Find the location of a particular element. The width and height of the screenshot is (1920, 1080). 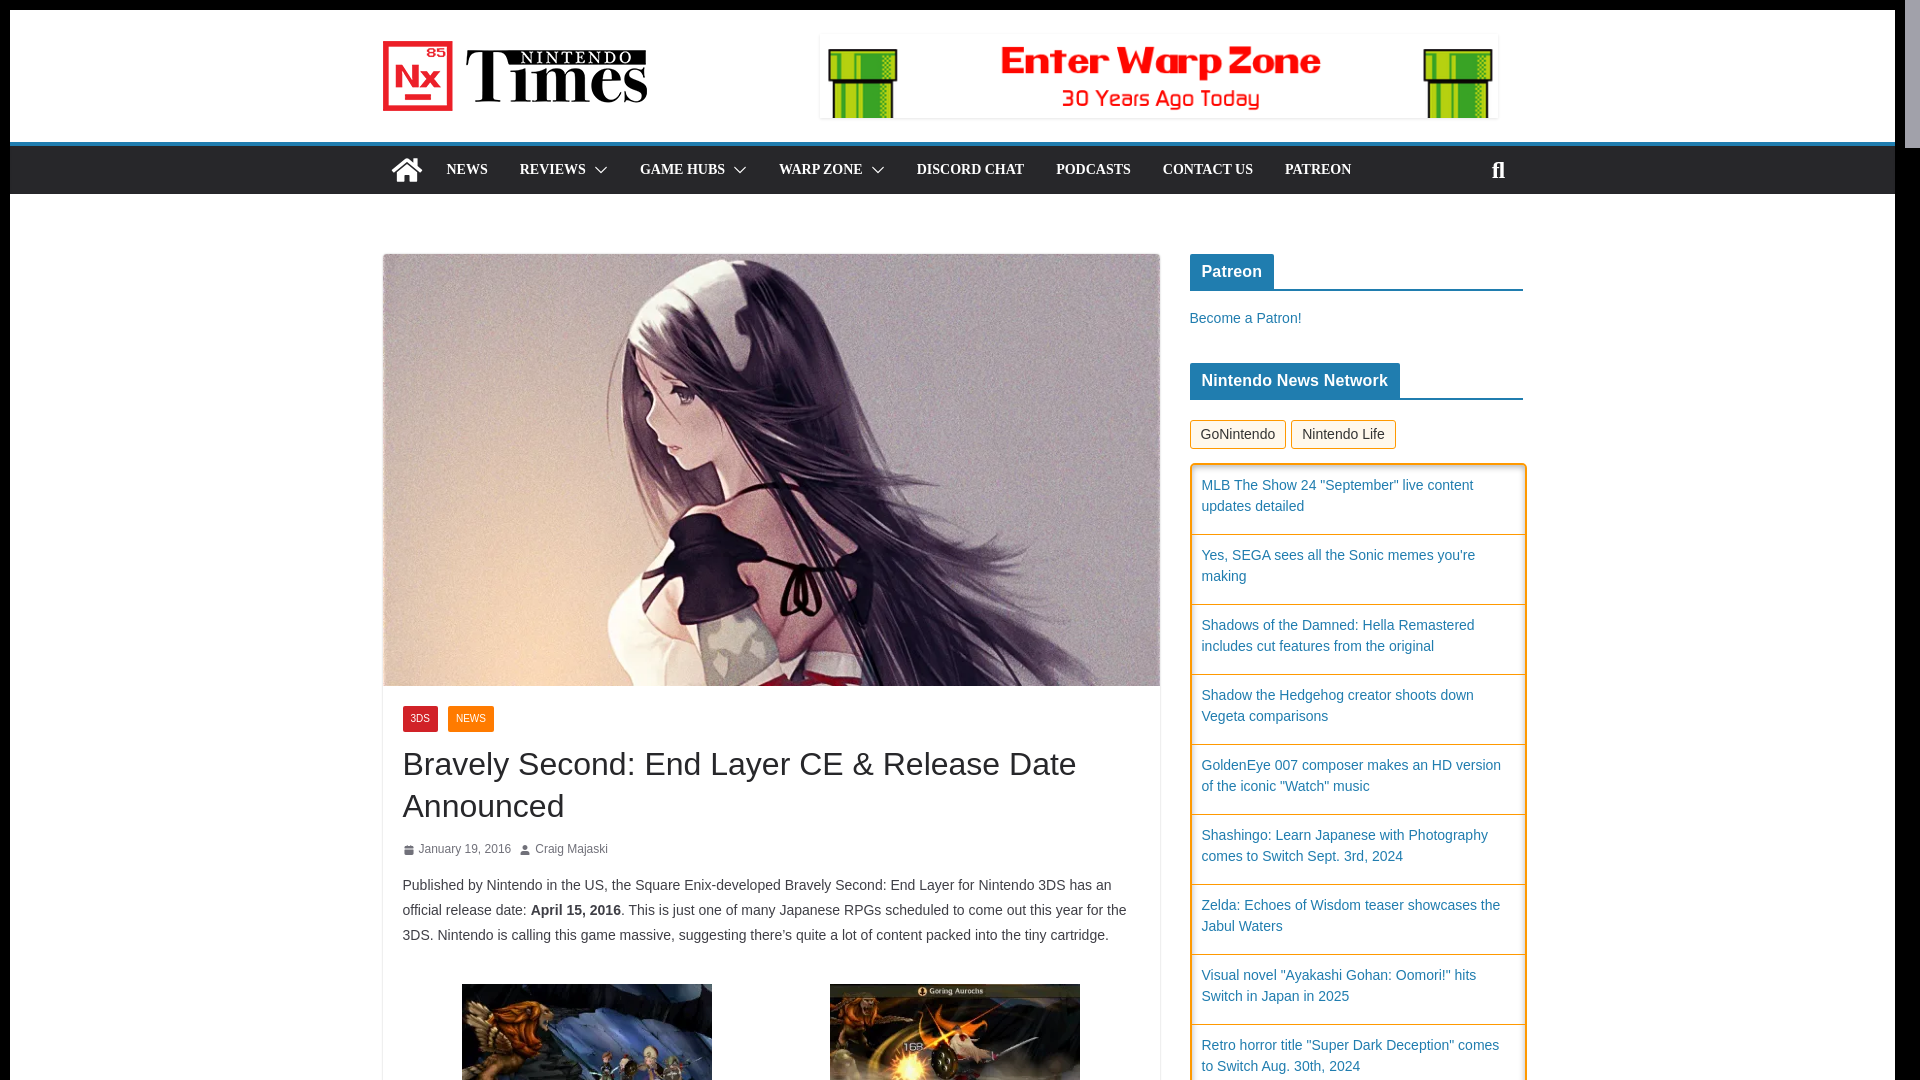

3DS is located at coordinates (419, 719).